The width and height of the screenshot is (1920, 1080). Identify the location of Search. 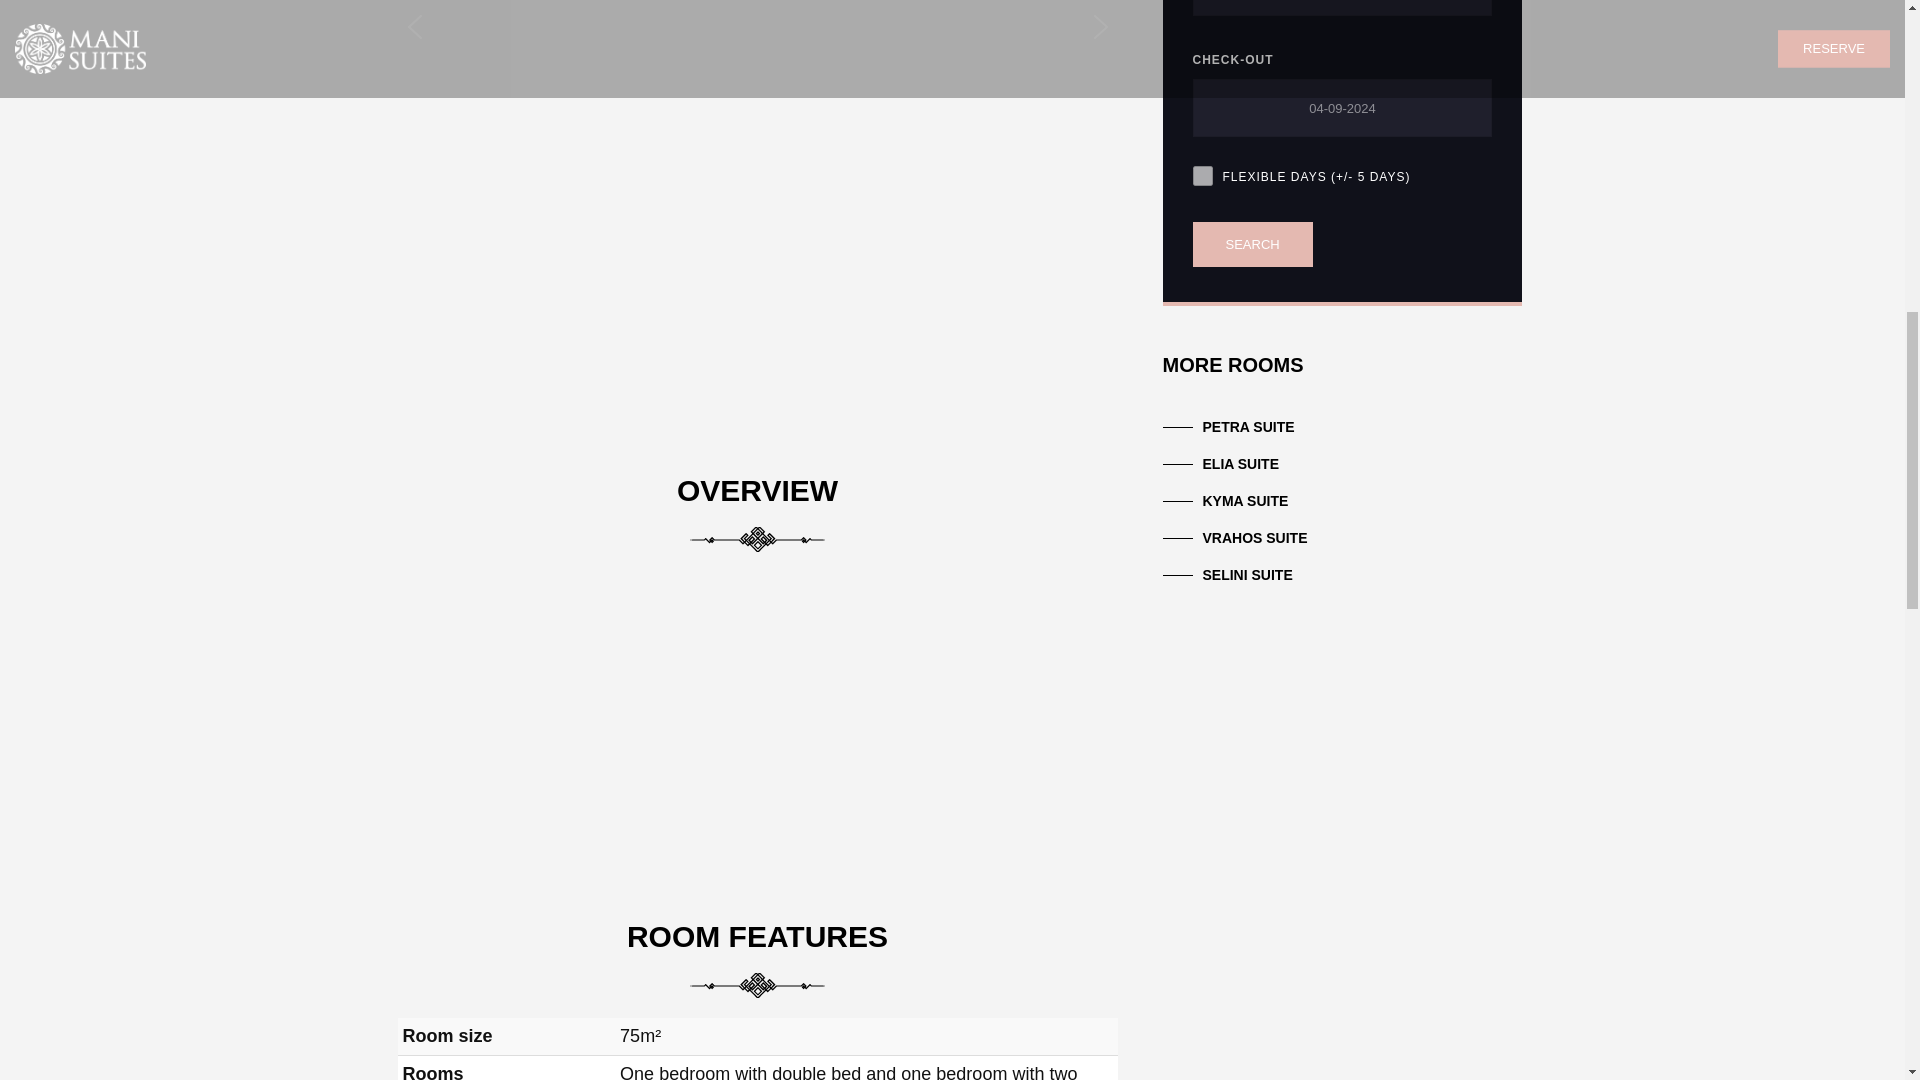
(1252, 244).